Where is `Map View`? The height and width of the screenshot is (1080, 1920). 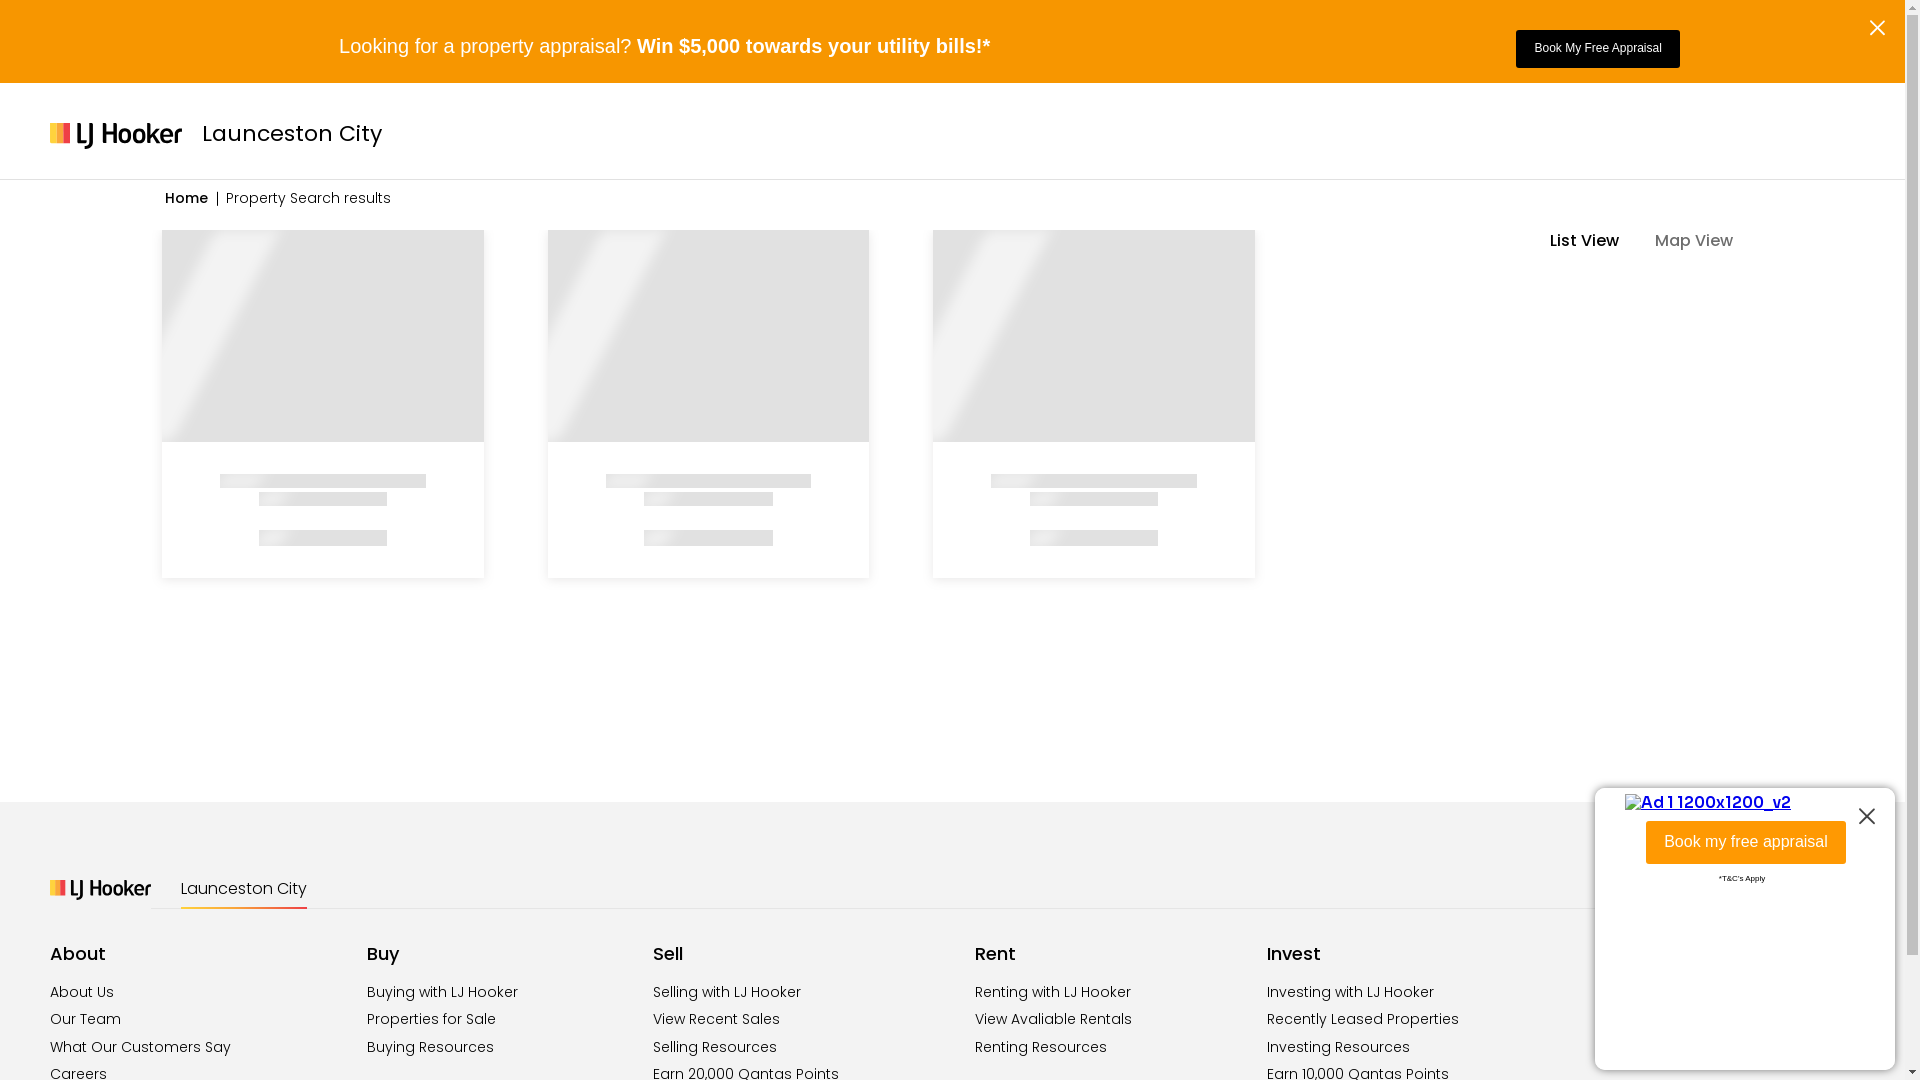 Map View is located at coordinates (1704, 241).